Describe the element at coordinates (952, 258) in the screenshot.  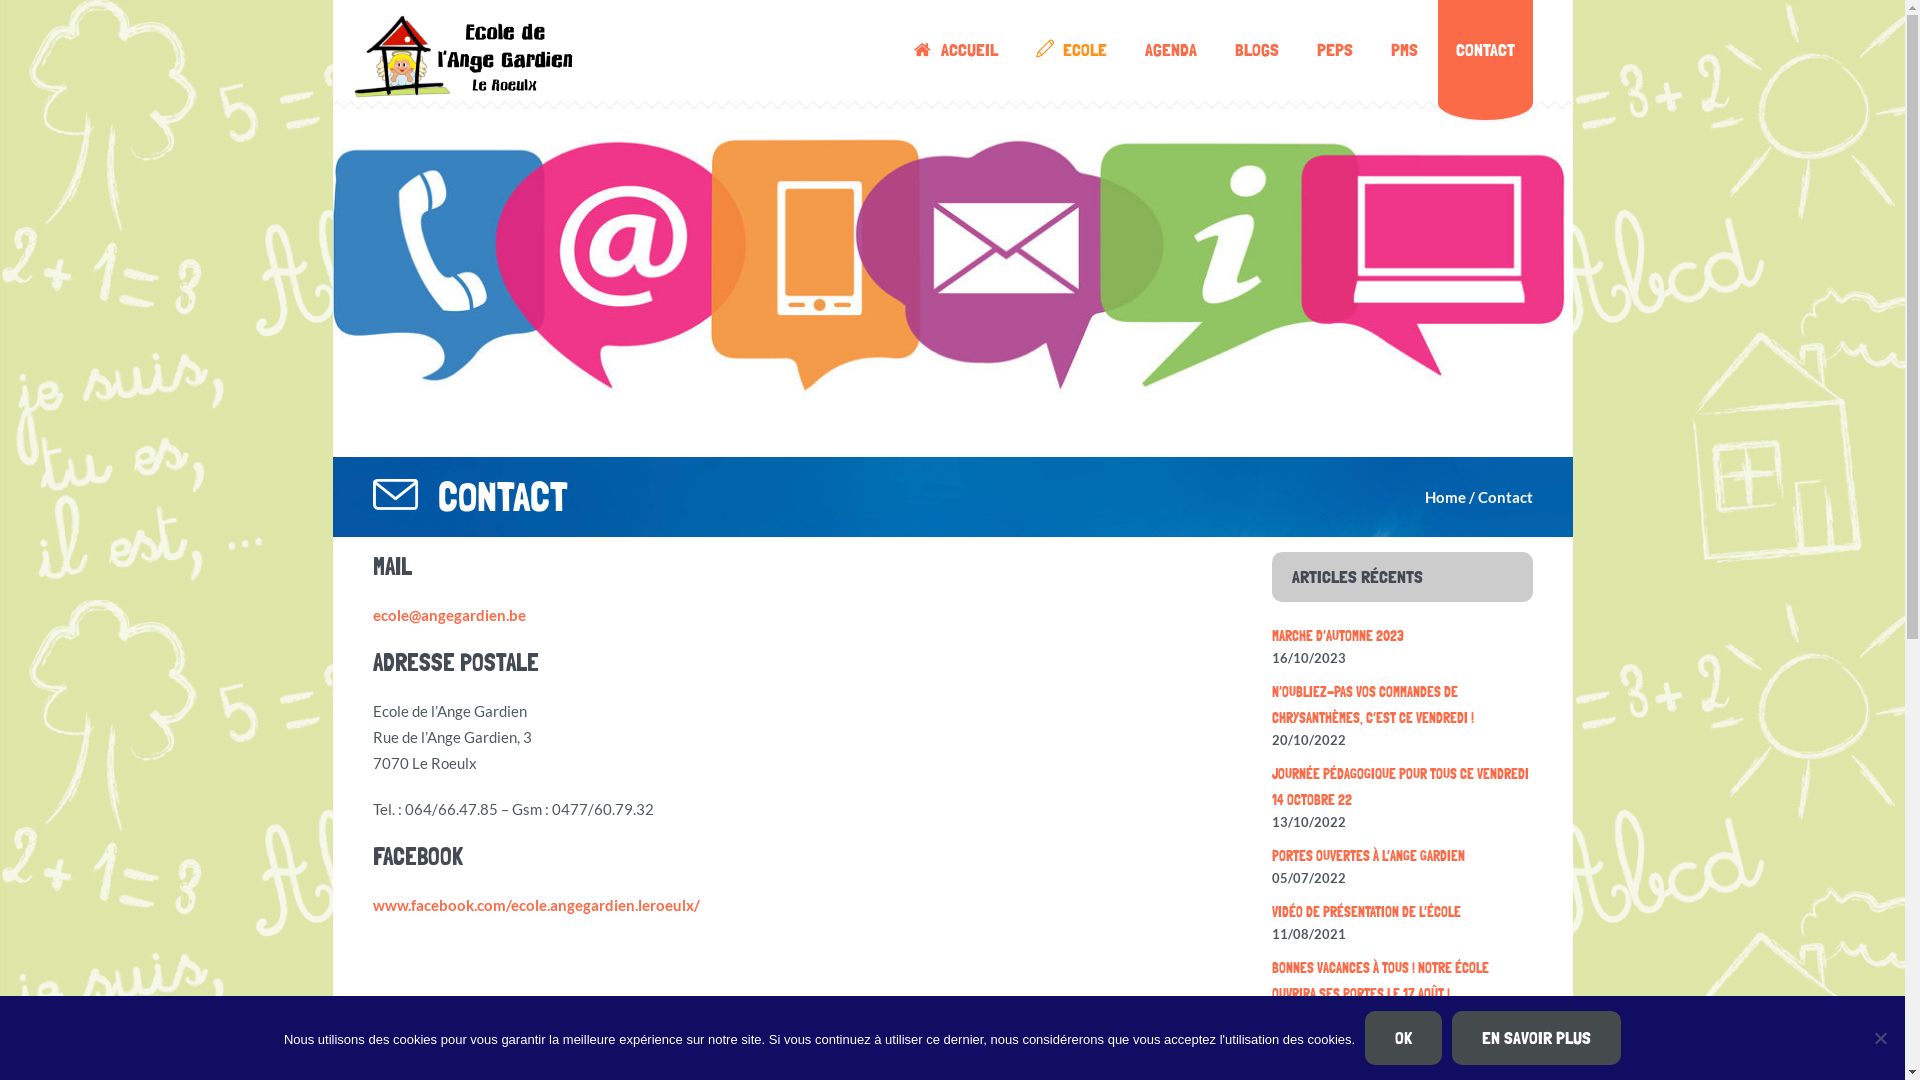
I see `contact2` at that location.